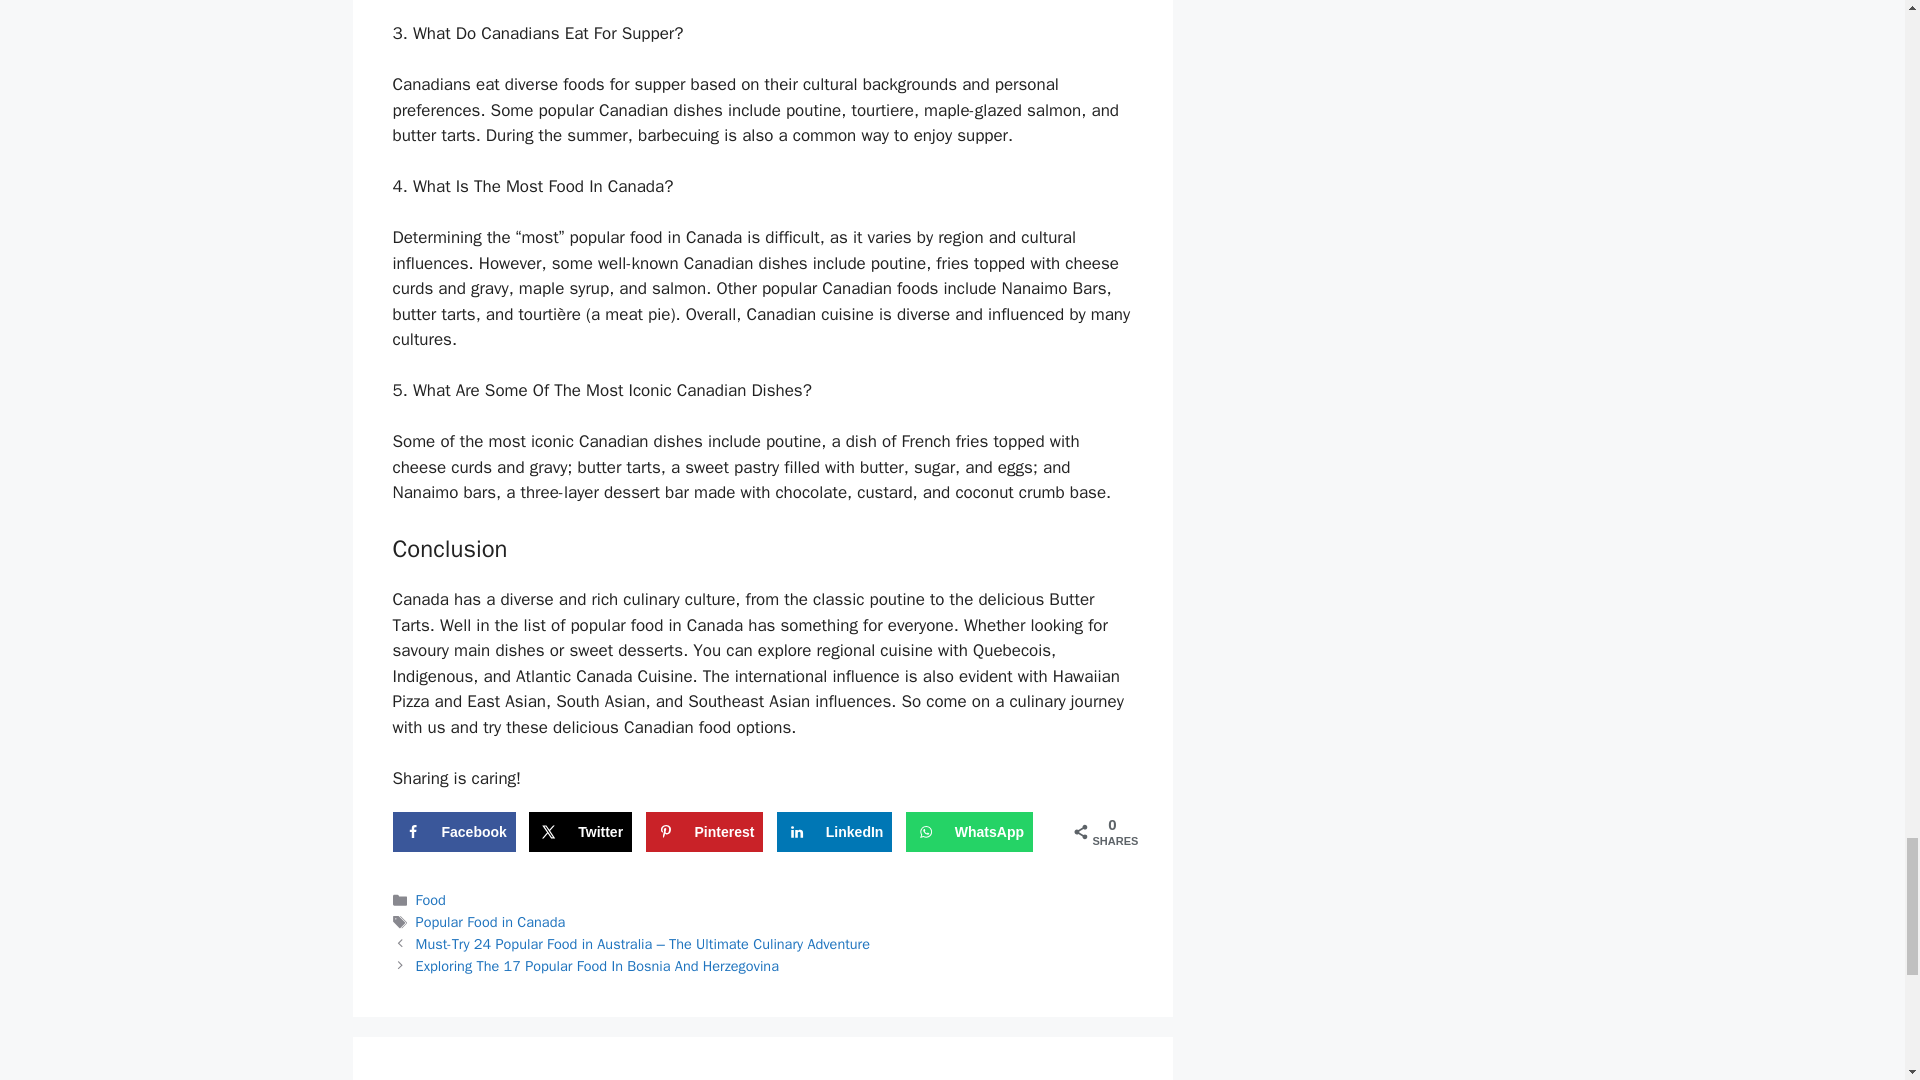 The height and width of the screenshot is (1080, 1920). I want to click on LinkedIn, so click(834, 832).